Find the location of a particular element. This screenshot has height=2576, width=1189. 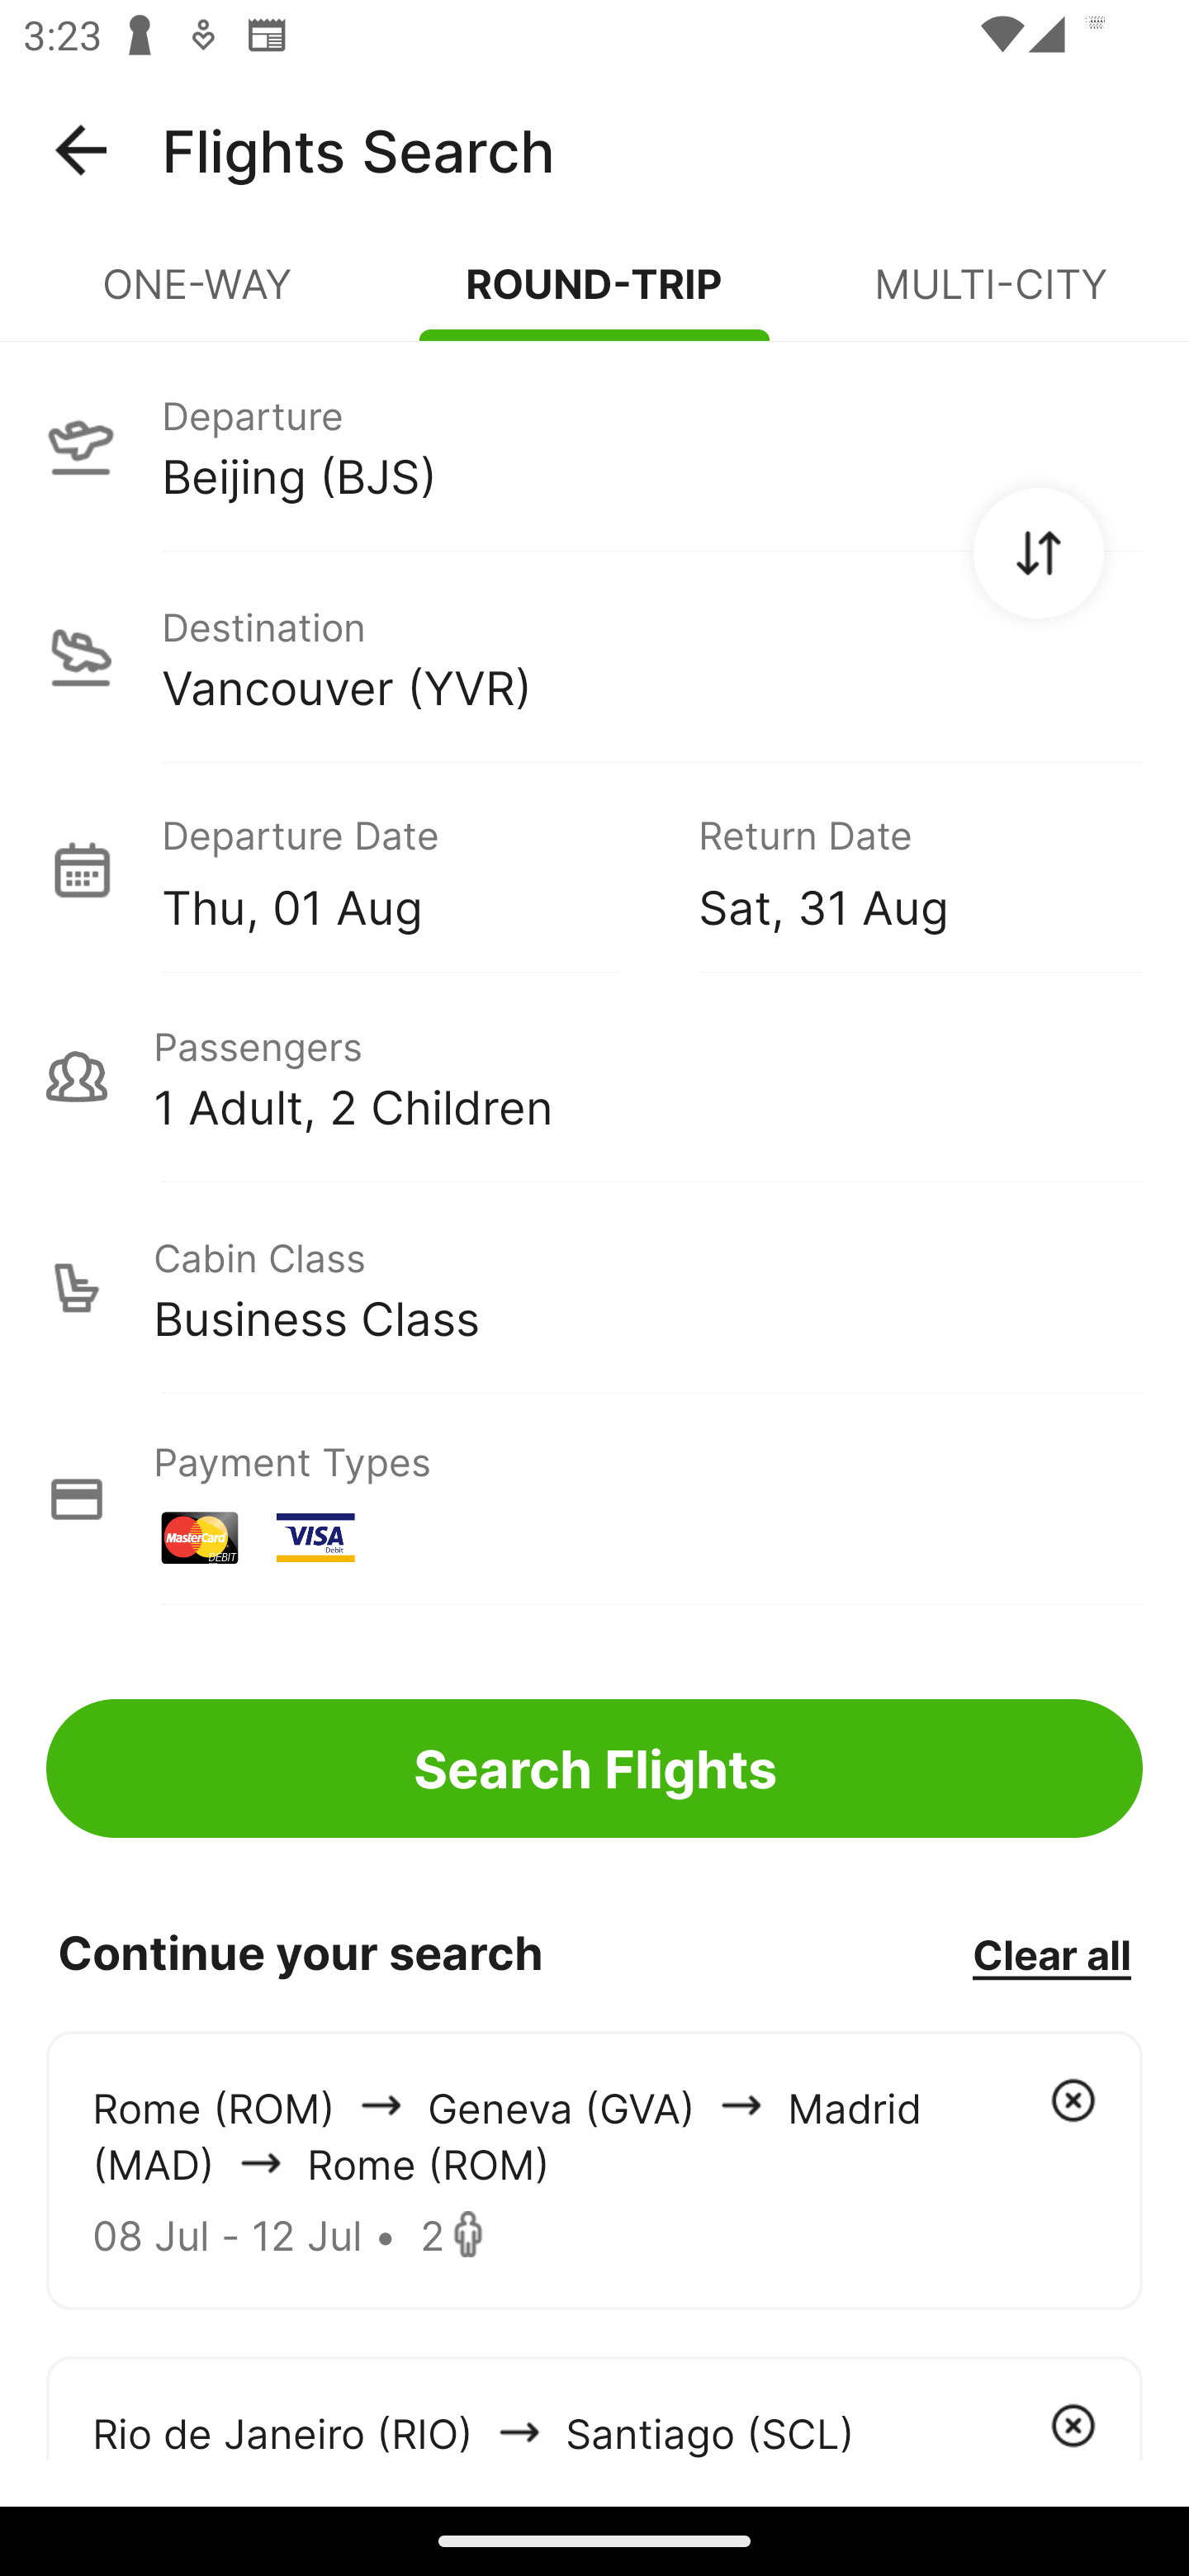

Clear all is located at coordinates (1051, 1953).